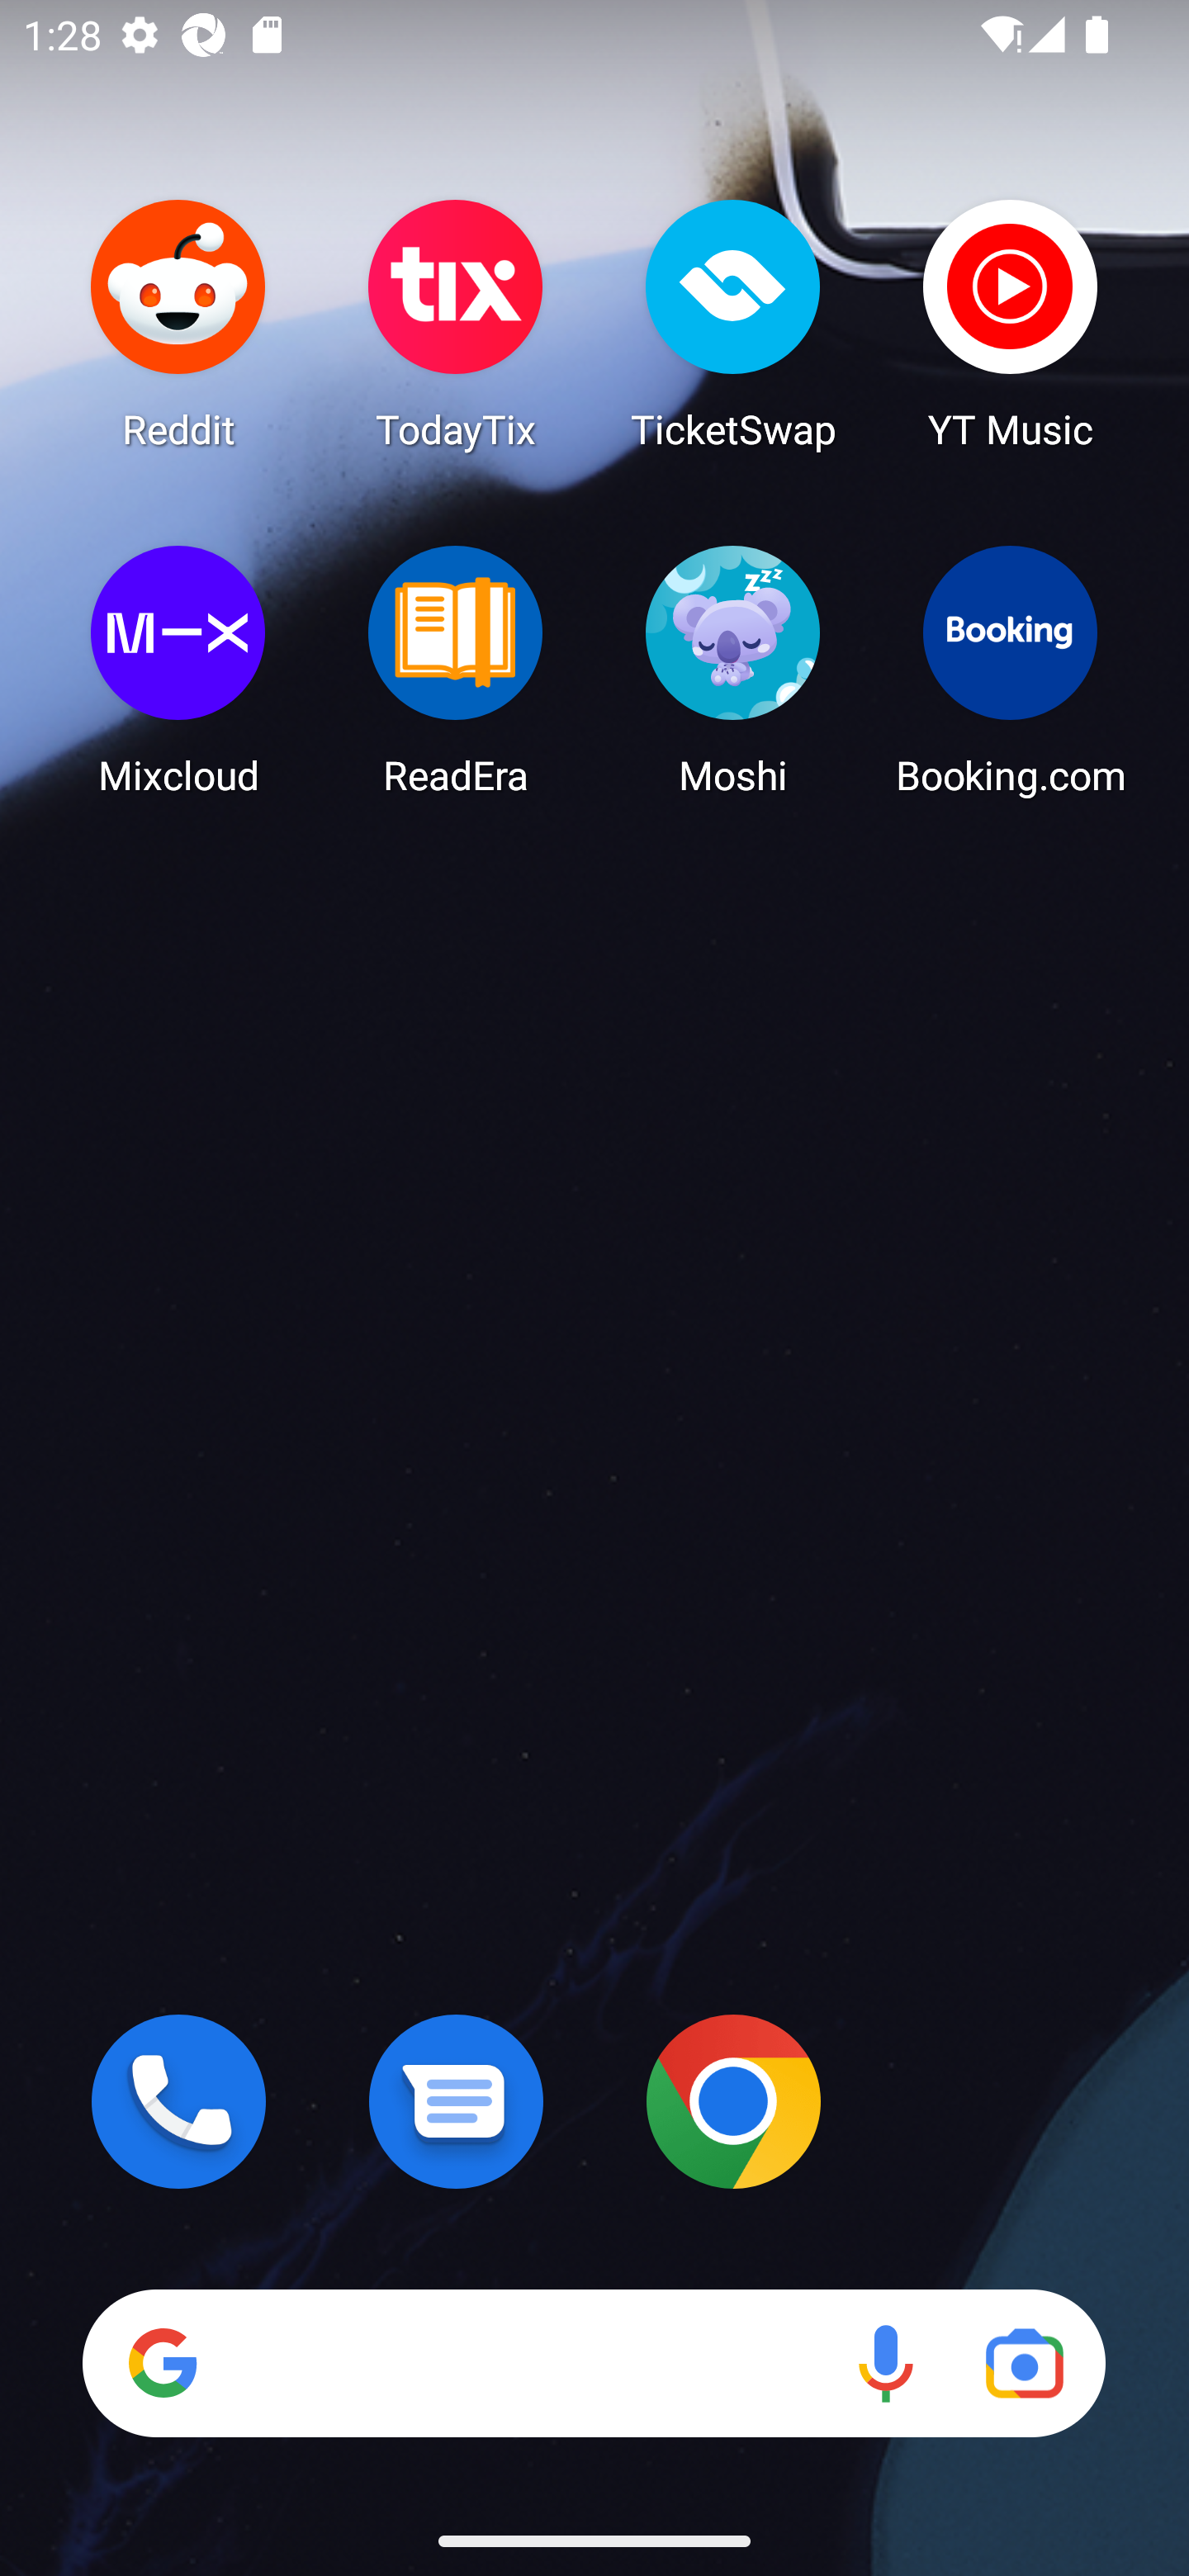 This screenshot has width=1189, height=2576. I want to click on YT Music, so click(1011, 324).